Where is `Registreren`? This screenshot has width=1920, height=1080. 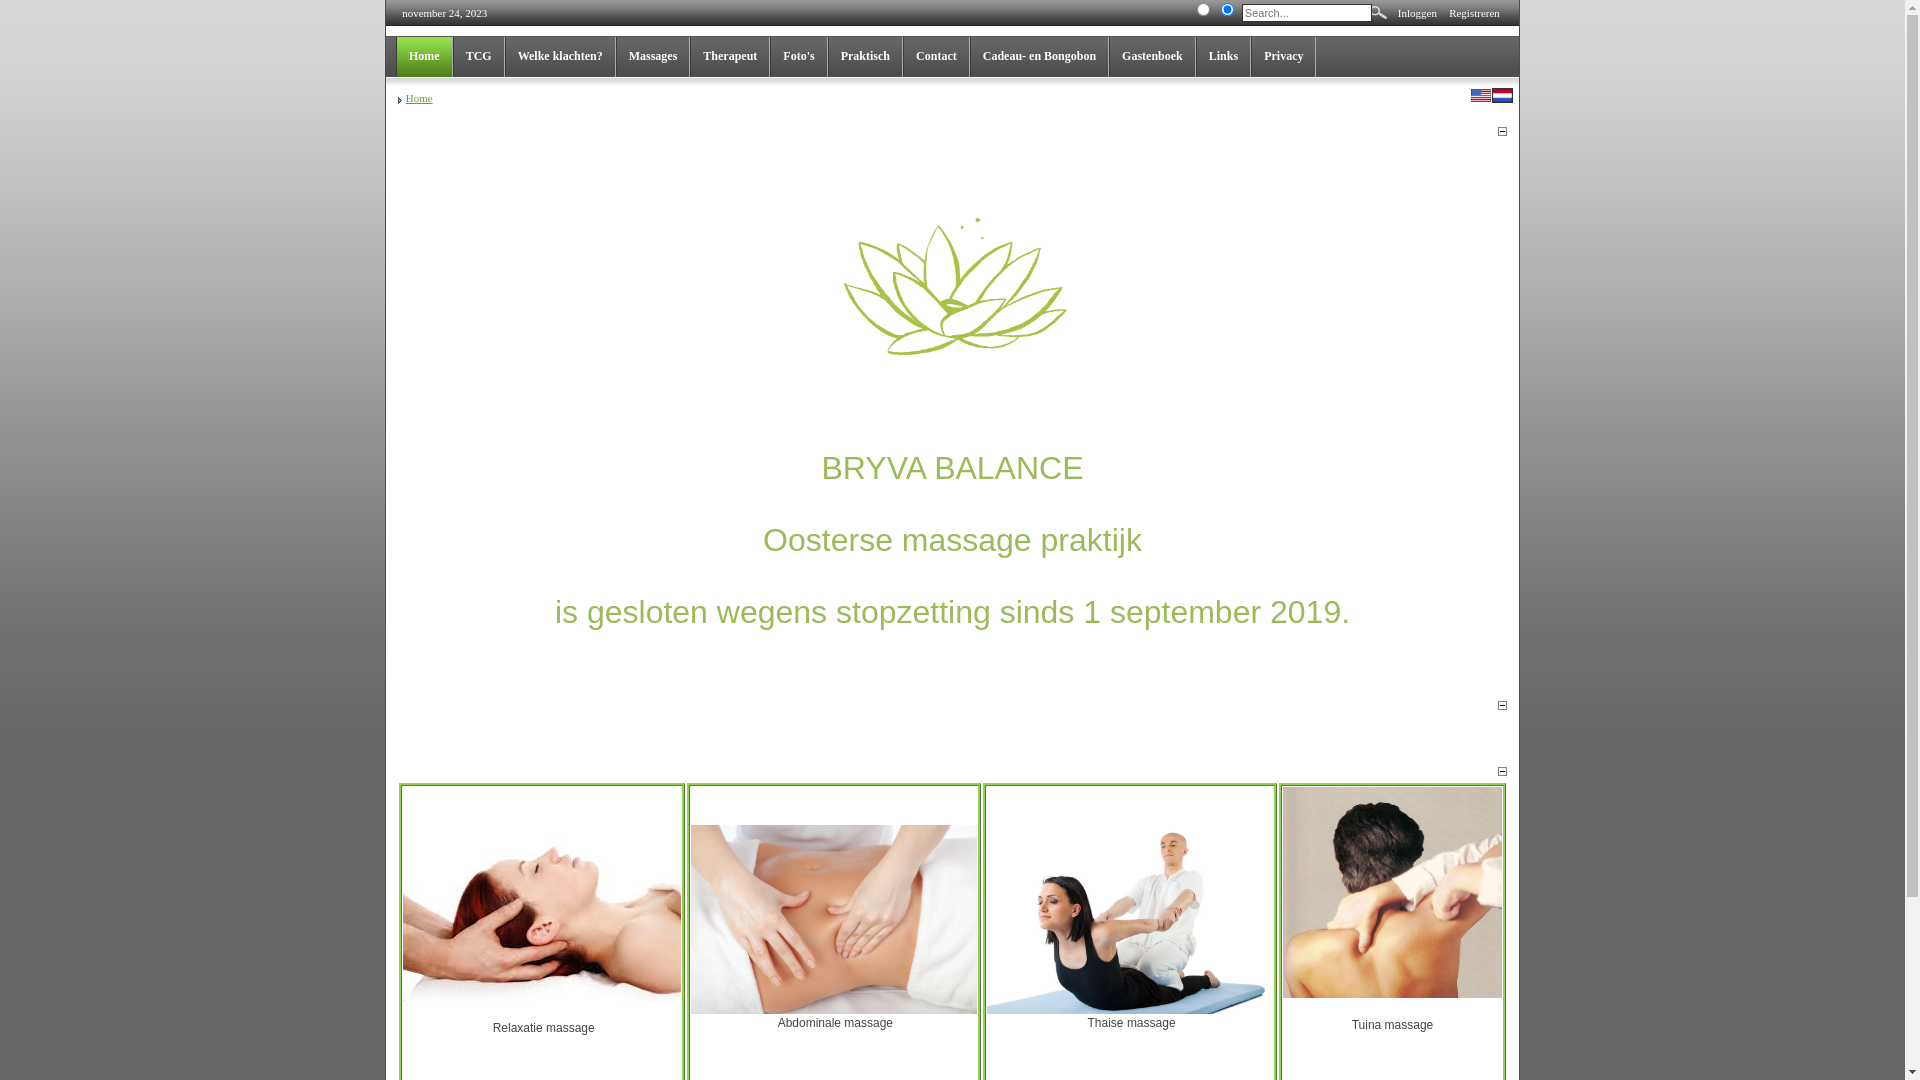 Registreren is located at coordinates (1474, 12).